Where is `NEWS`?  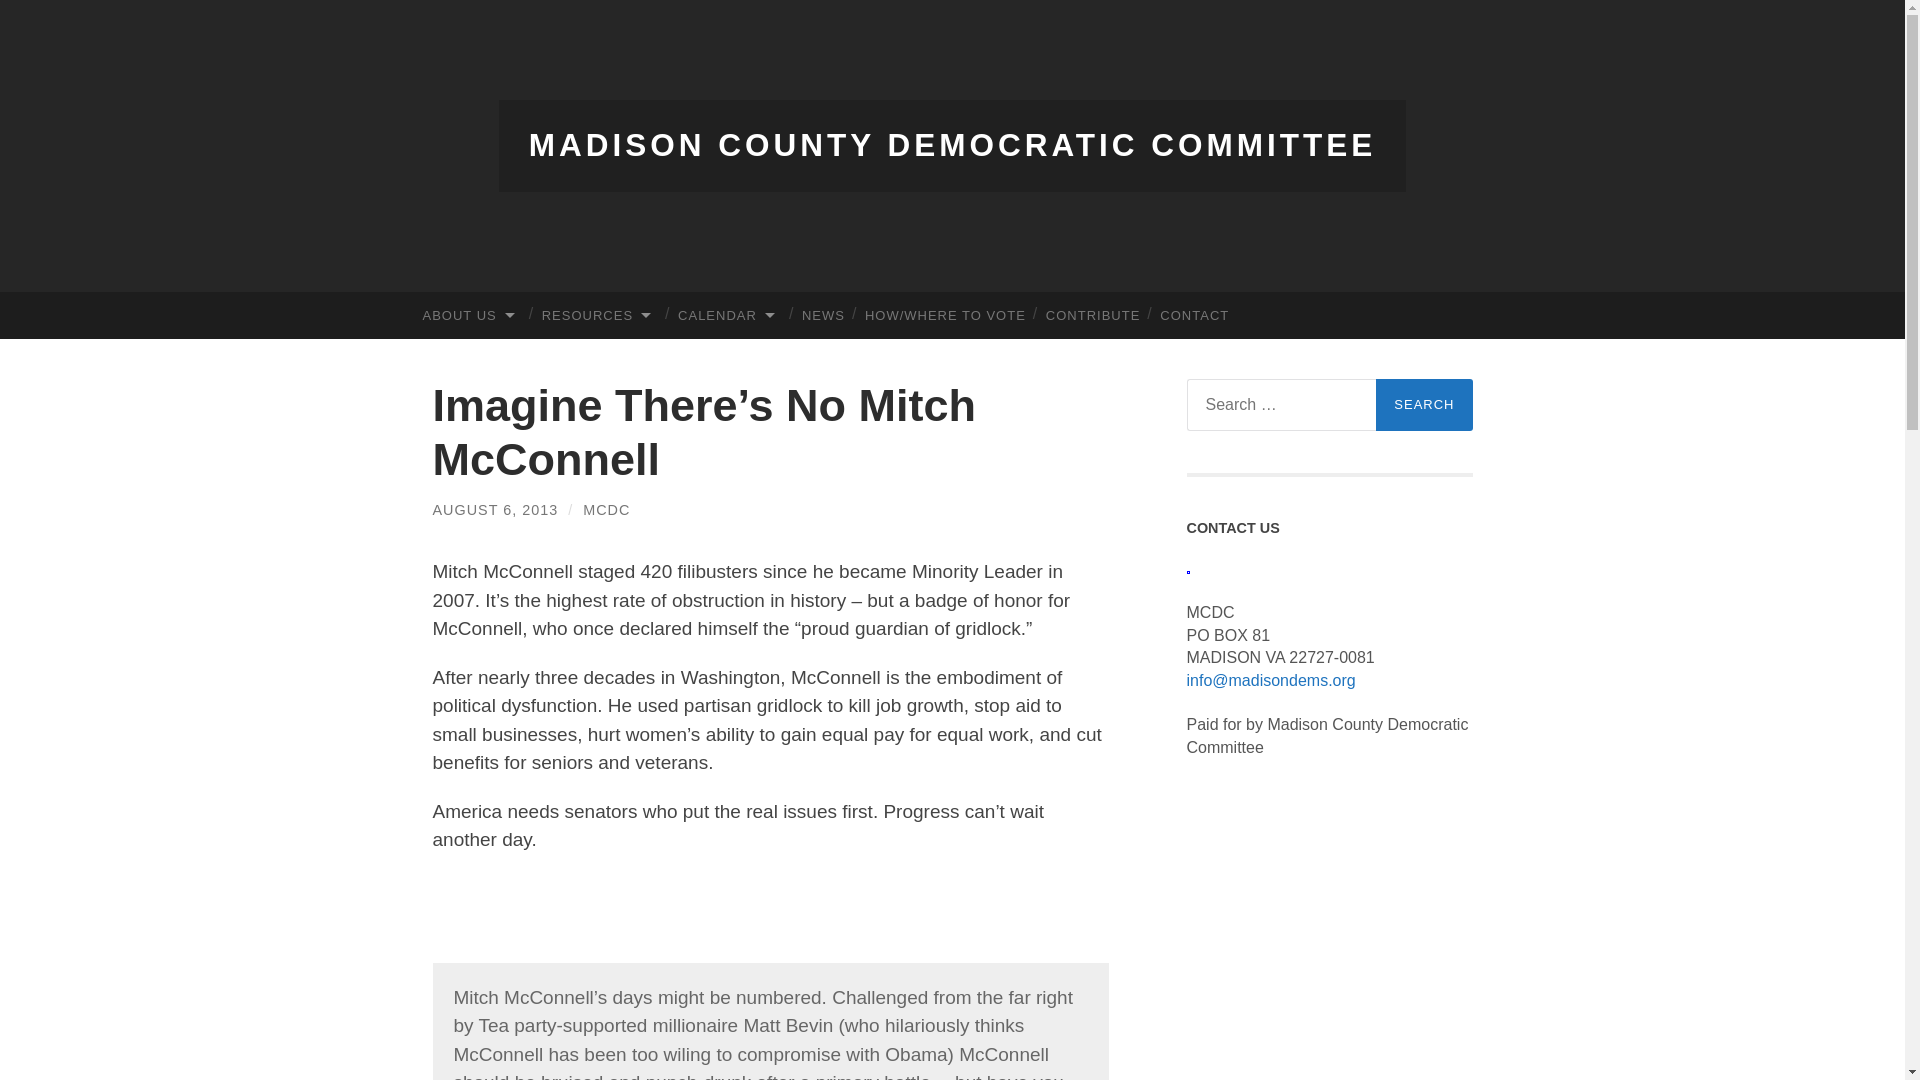 NEWS is located at coordinates (822, 315).